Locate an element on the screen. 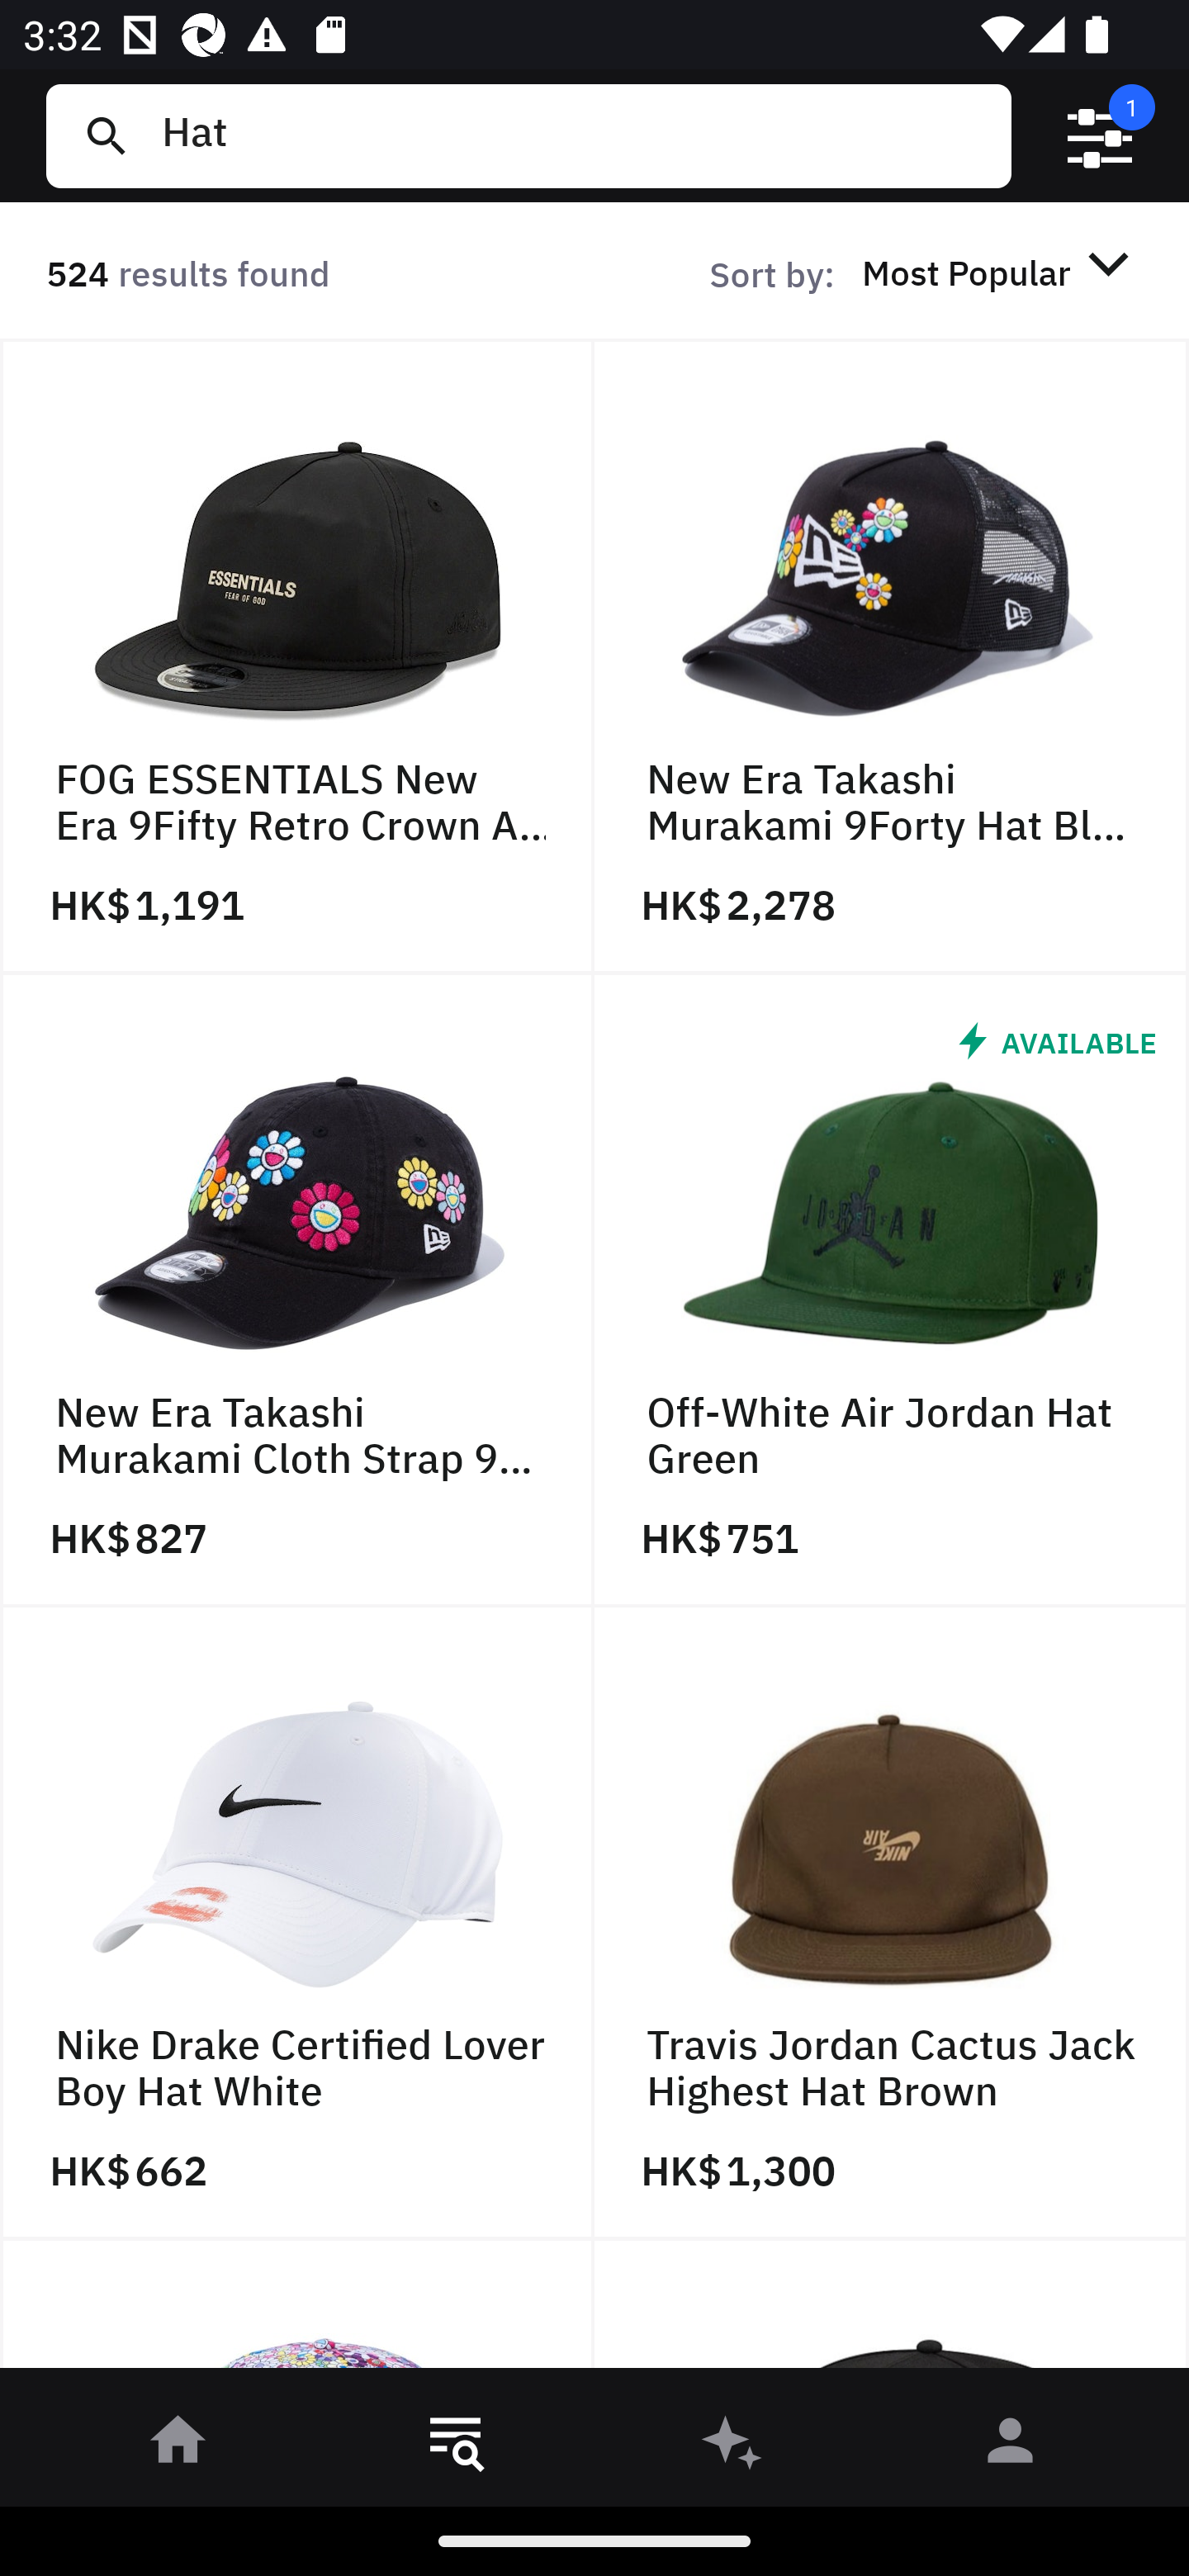 The image size is (1189, 2576).  AVAILABLE Off-White Air Jordan Hat Green HK$ 751 is located at coordinates (892, 1290).